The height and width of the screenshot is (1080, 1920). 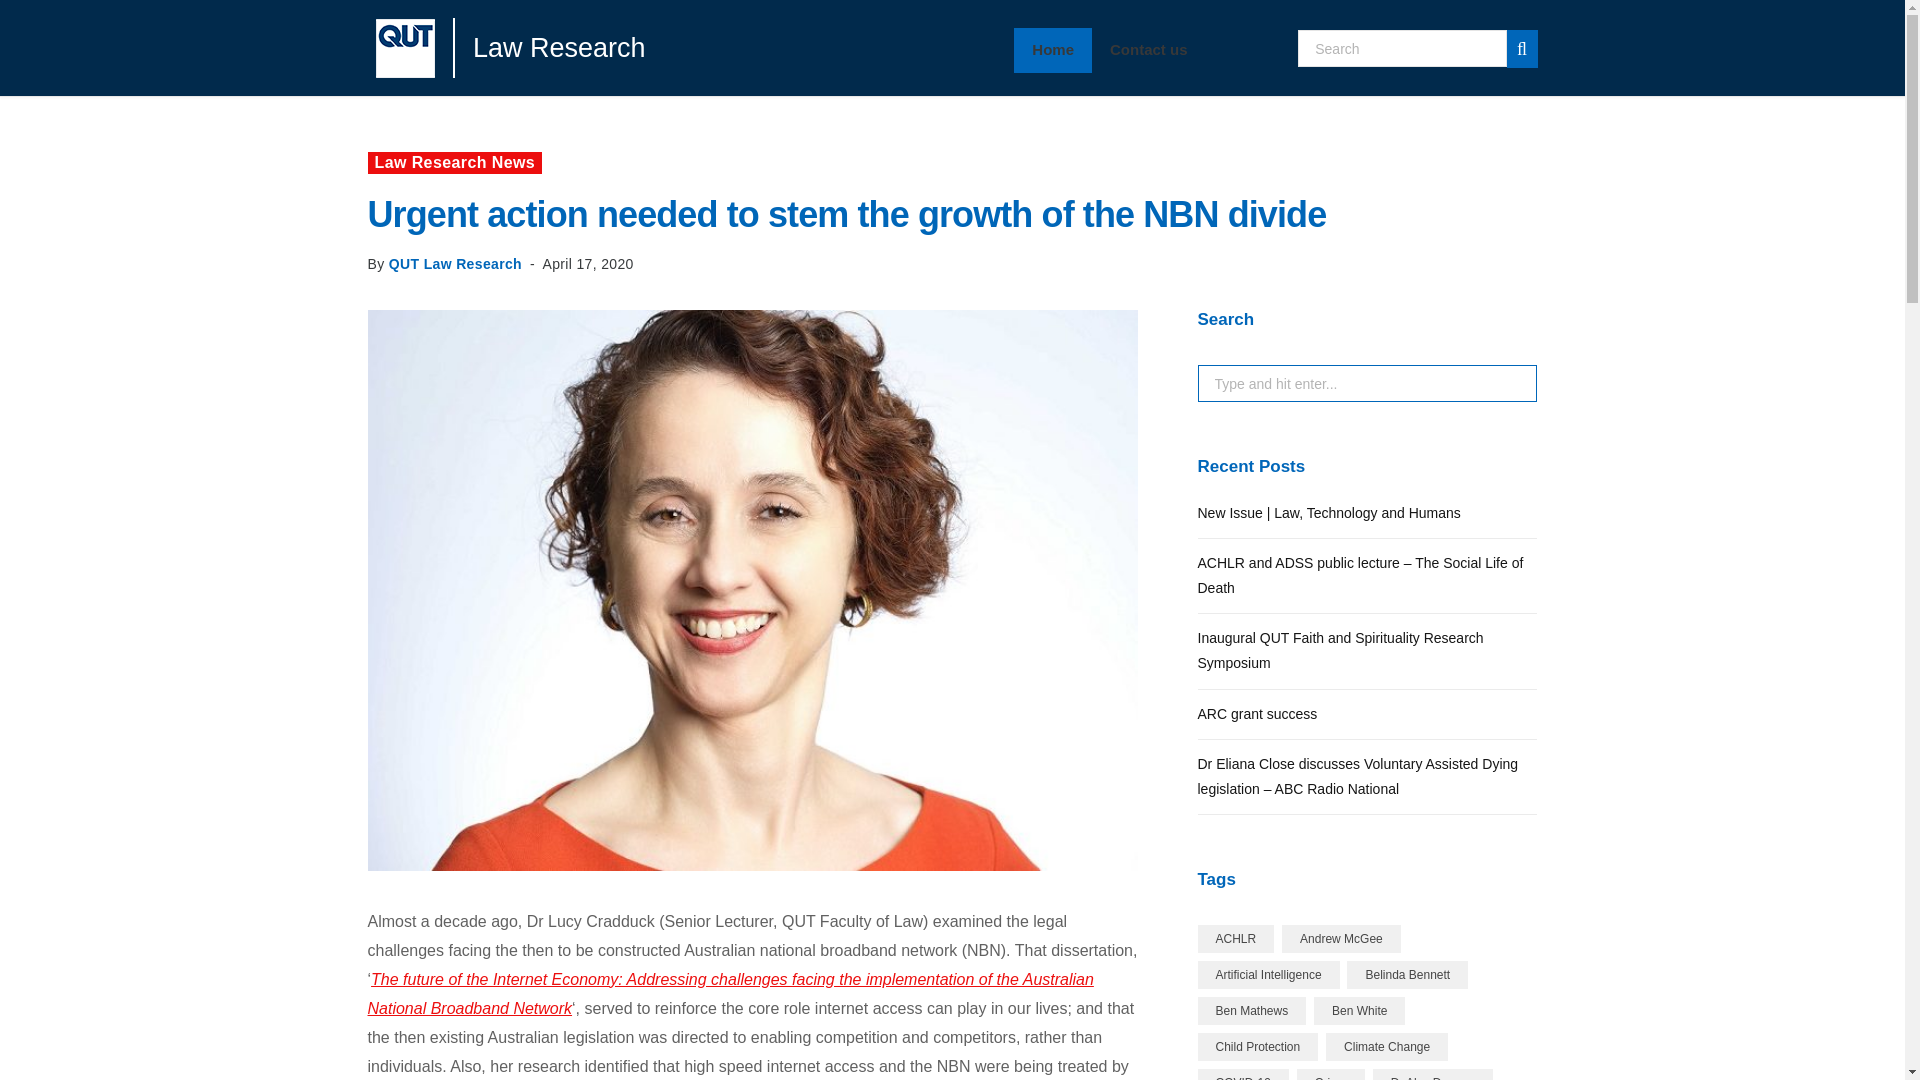 I want to click on Artificial Intelligence, so click(x=1269, y=975).